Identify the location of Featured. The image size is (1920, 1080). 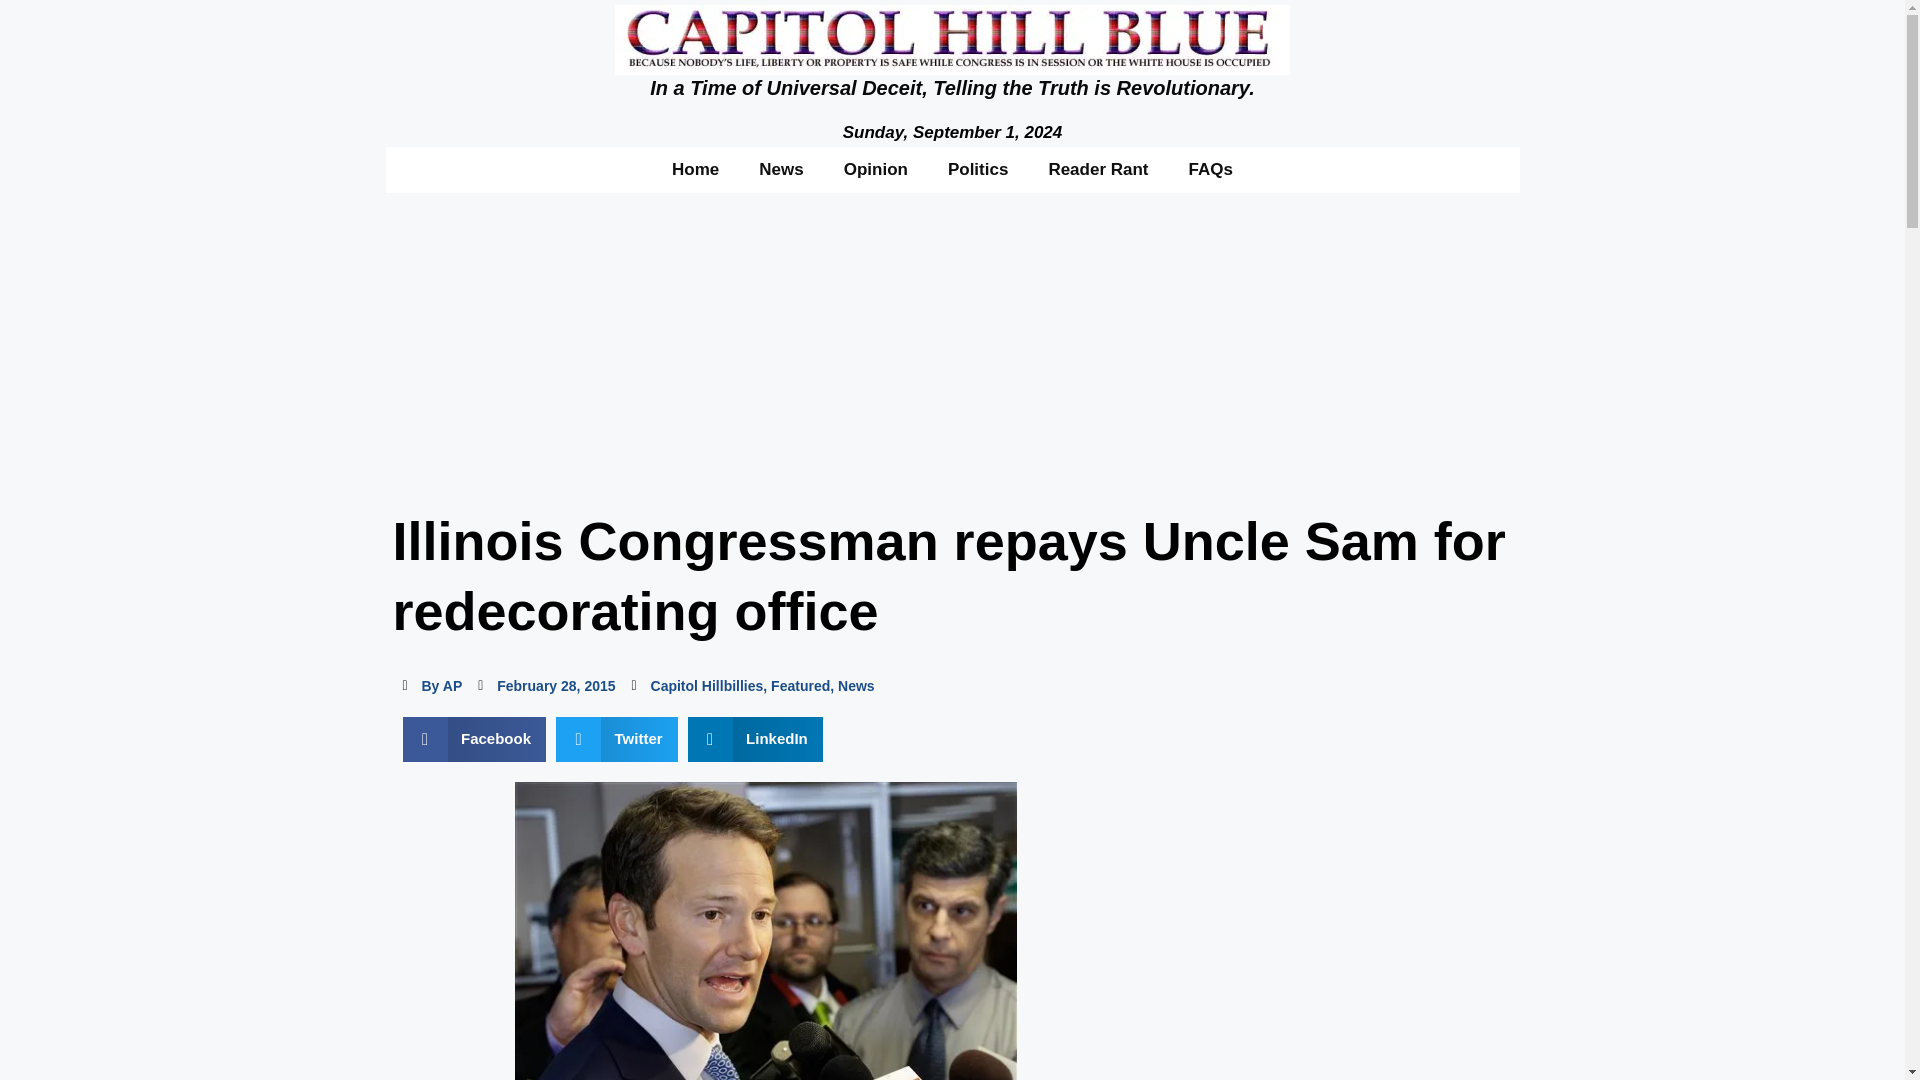
(800, 686).